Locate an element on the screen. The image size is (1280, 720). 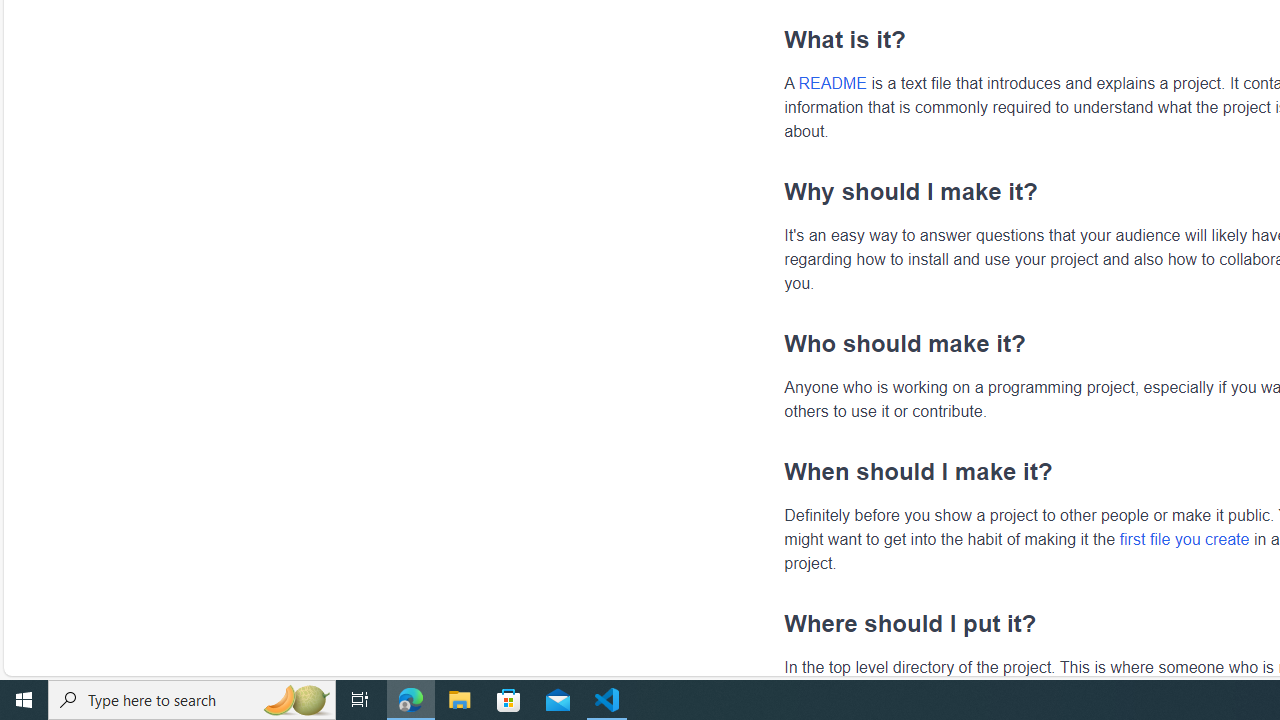
first file you create is located at coordinates (1184, 538).